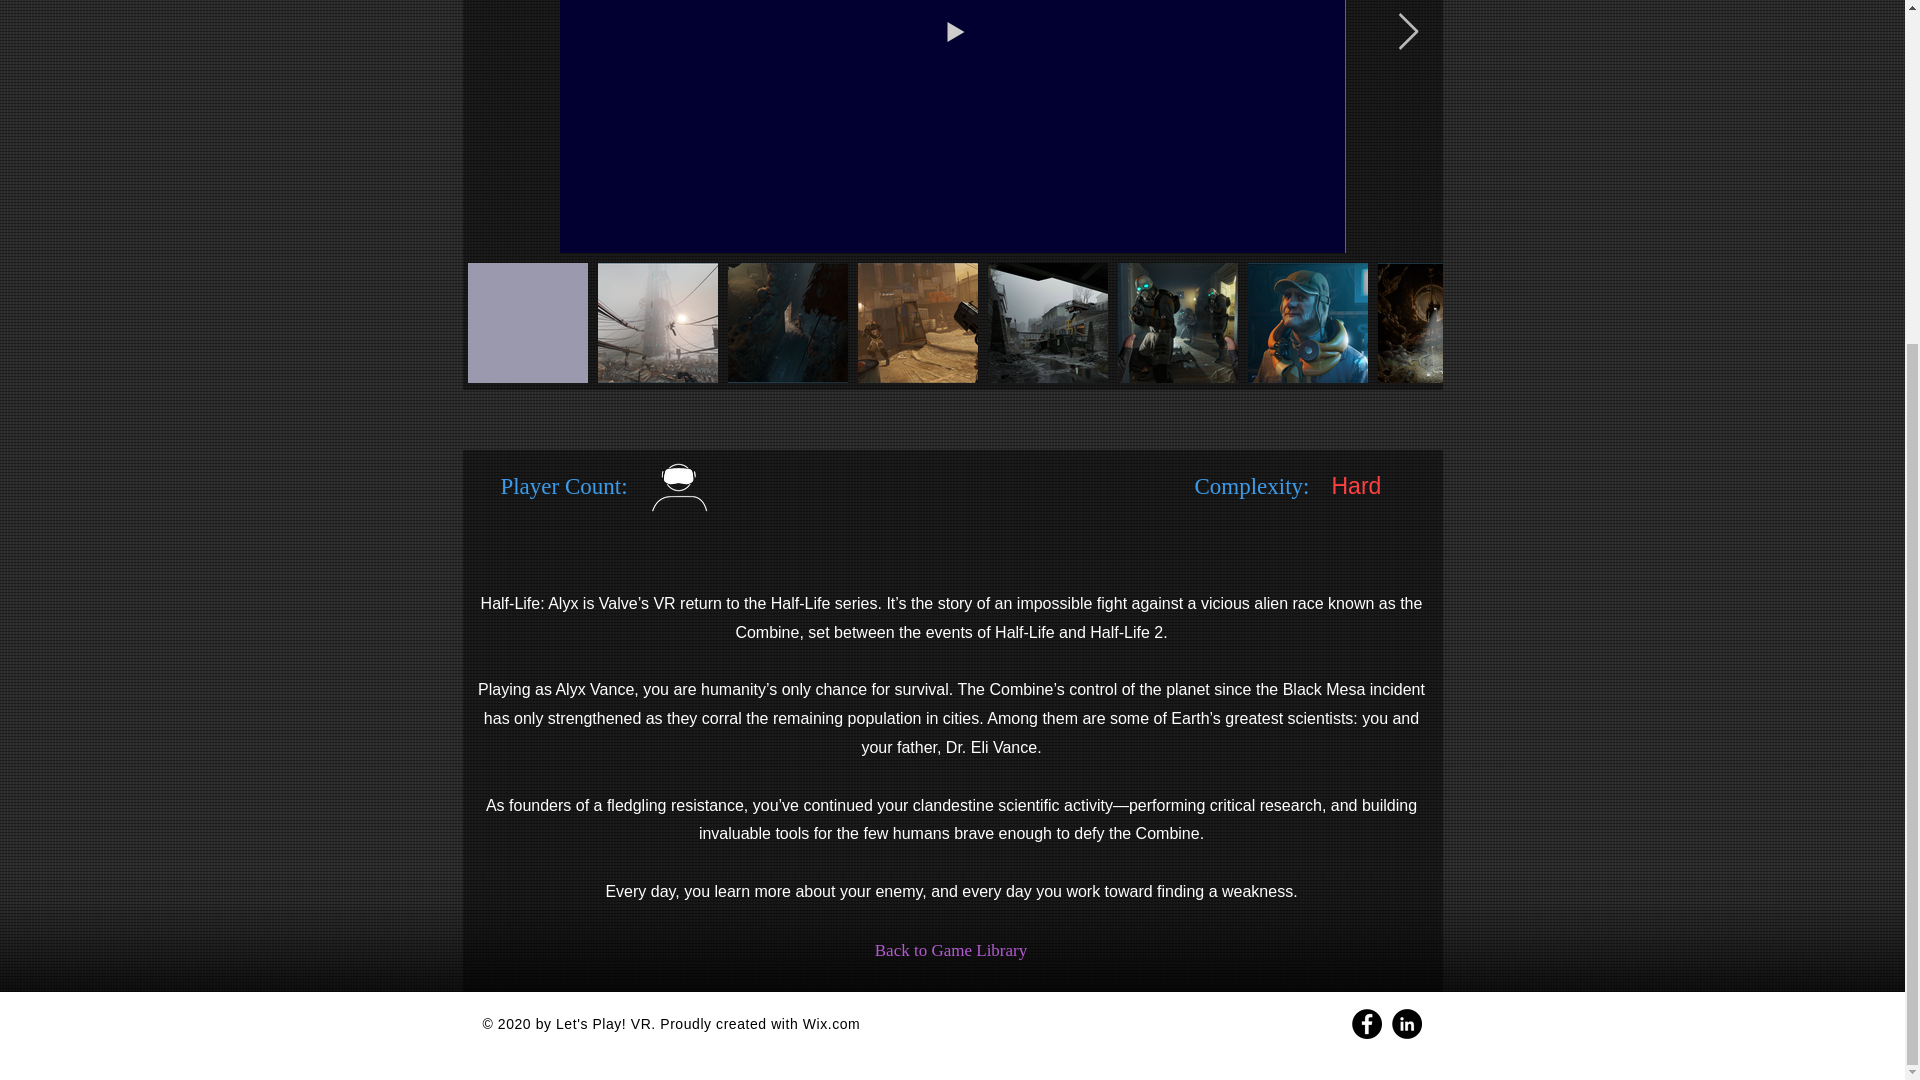 The image size is (1920, 1080). I want to click on SinglePlayerIcons.png, so click(890, 501).